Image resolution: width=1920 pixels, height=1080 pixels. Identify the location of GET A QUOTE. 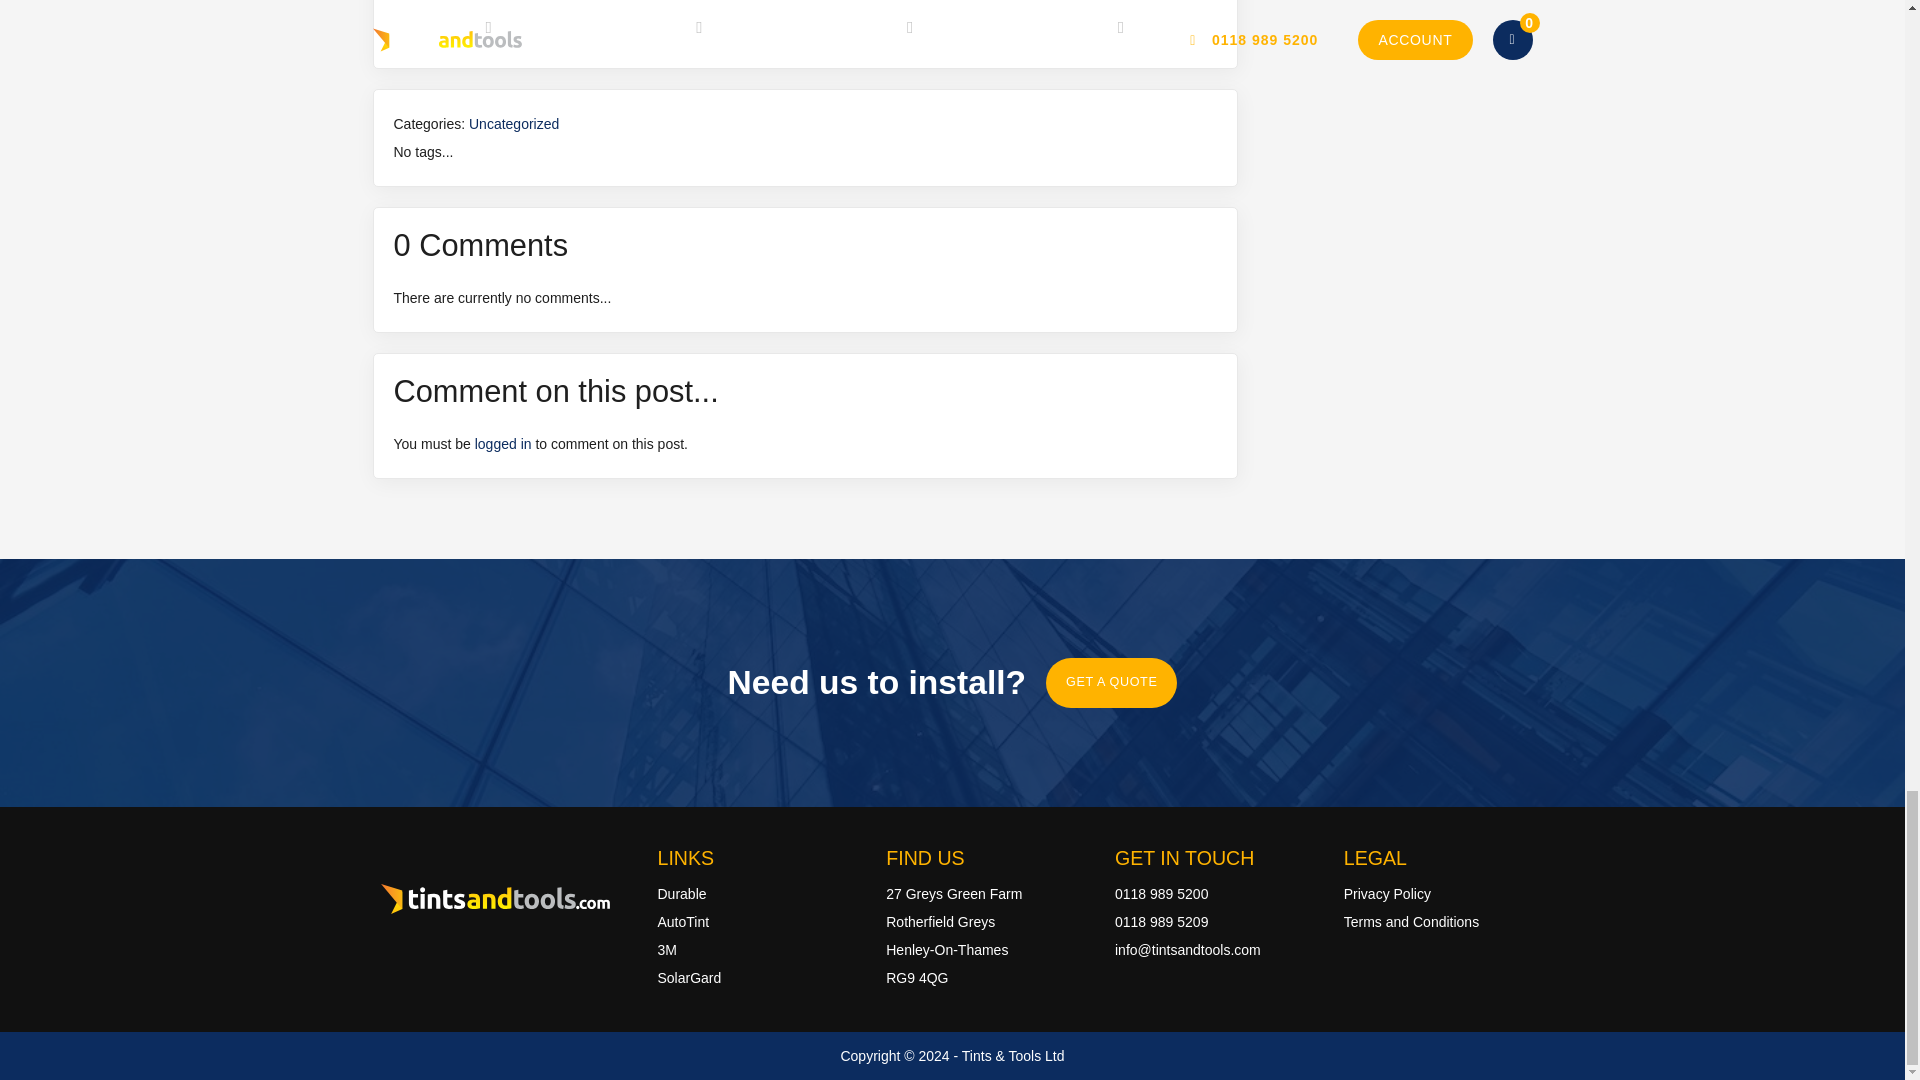
(1111, 682).